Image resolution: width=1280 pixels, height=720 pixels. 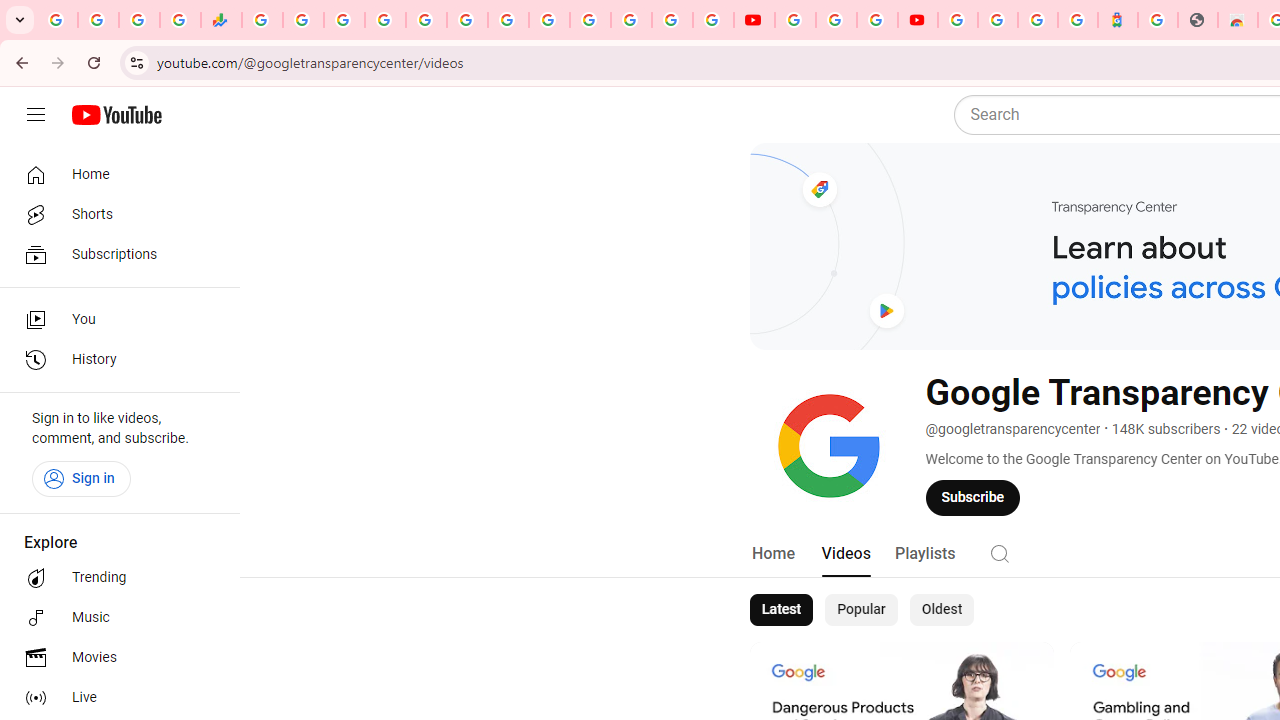 What do you see at coordinates (508, 20) in the screenshot?
I see `Android TV Policies and Guidelines - Transparency Center` at bounding box center [508, 20].